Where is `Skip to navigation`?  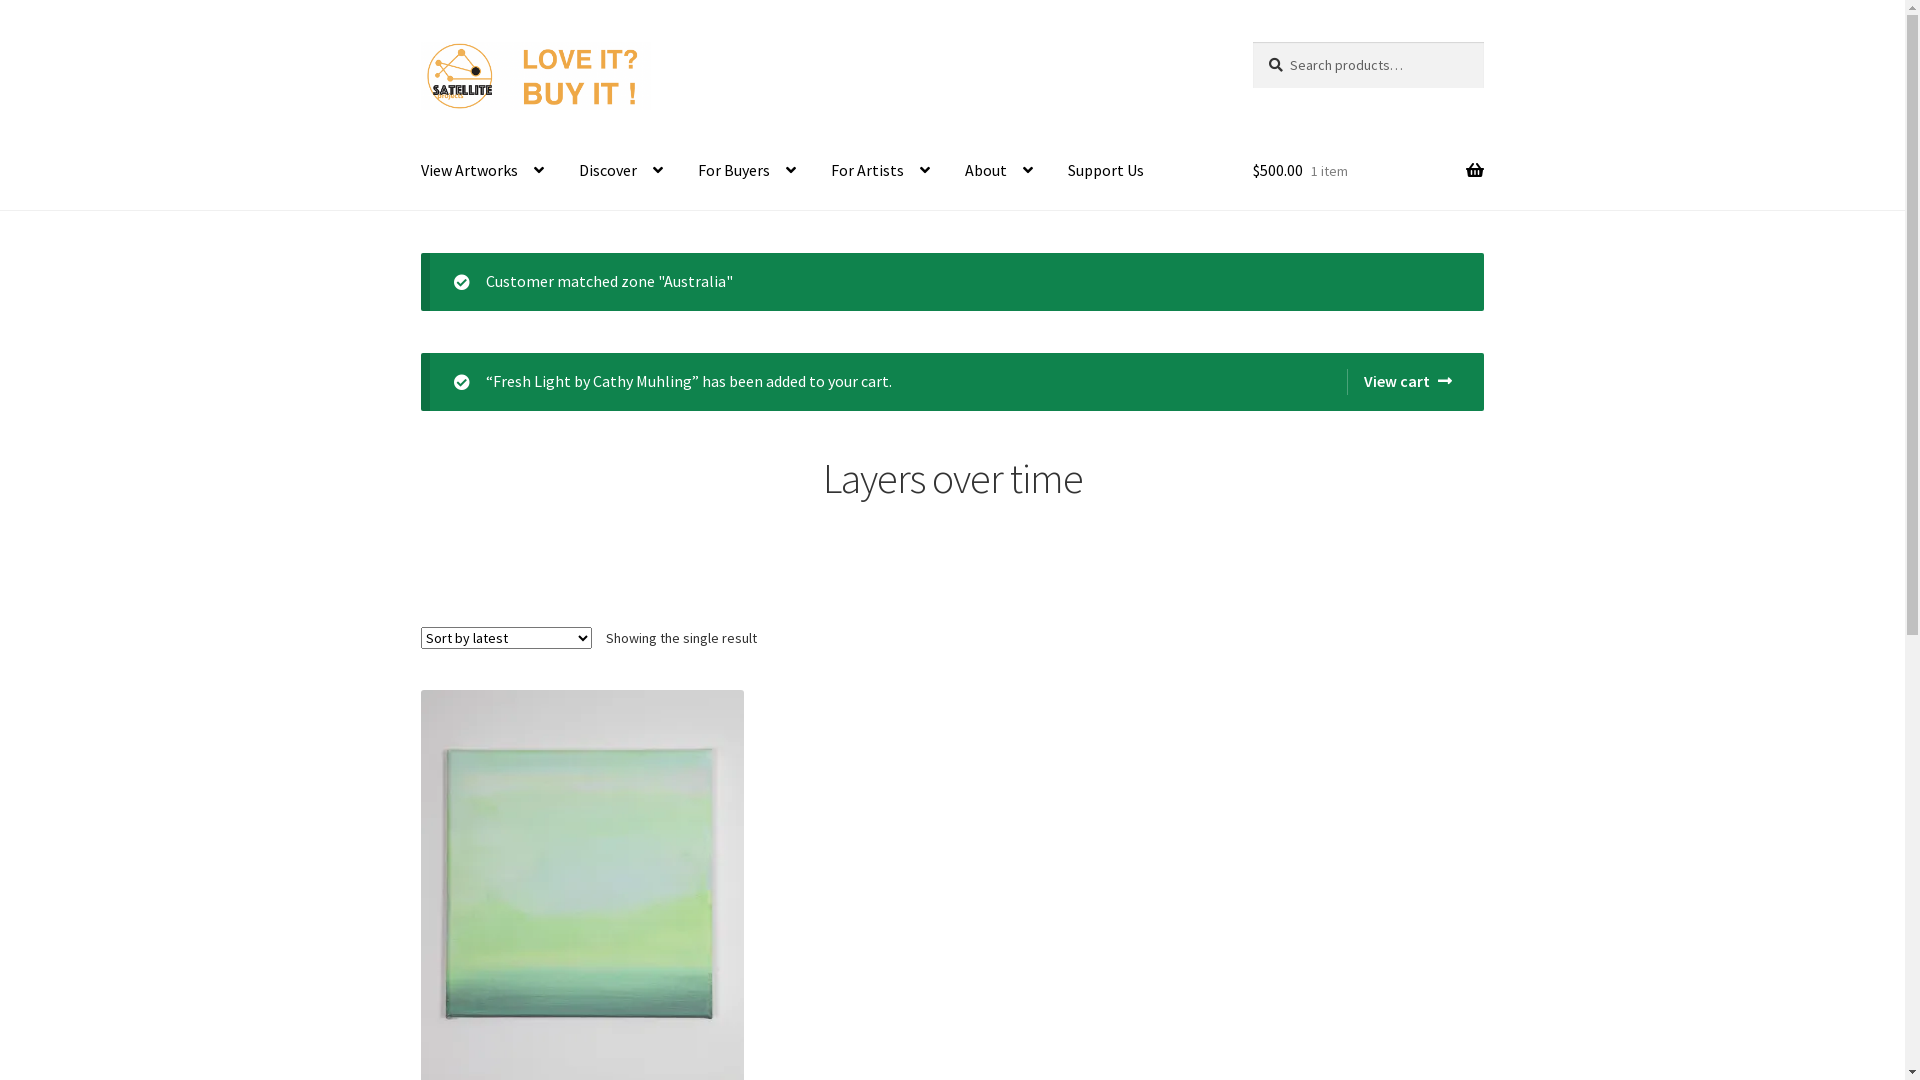
Skip to navigation is located at coordinates (420, 42).